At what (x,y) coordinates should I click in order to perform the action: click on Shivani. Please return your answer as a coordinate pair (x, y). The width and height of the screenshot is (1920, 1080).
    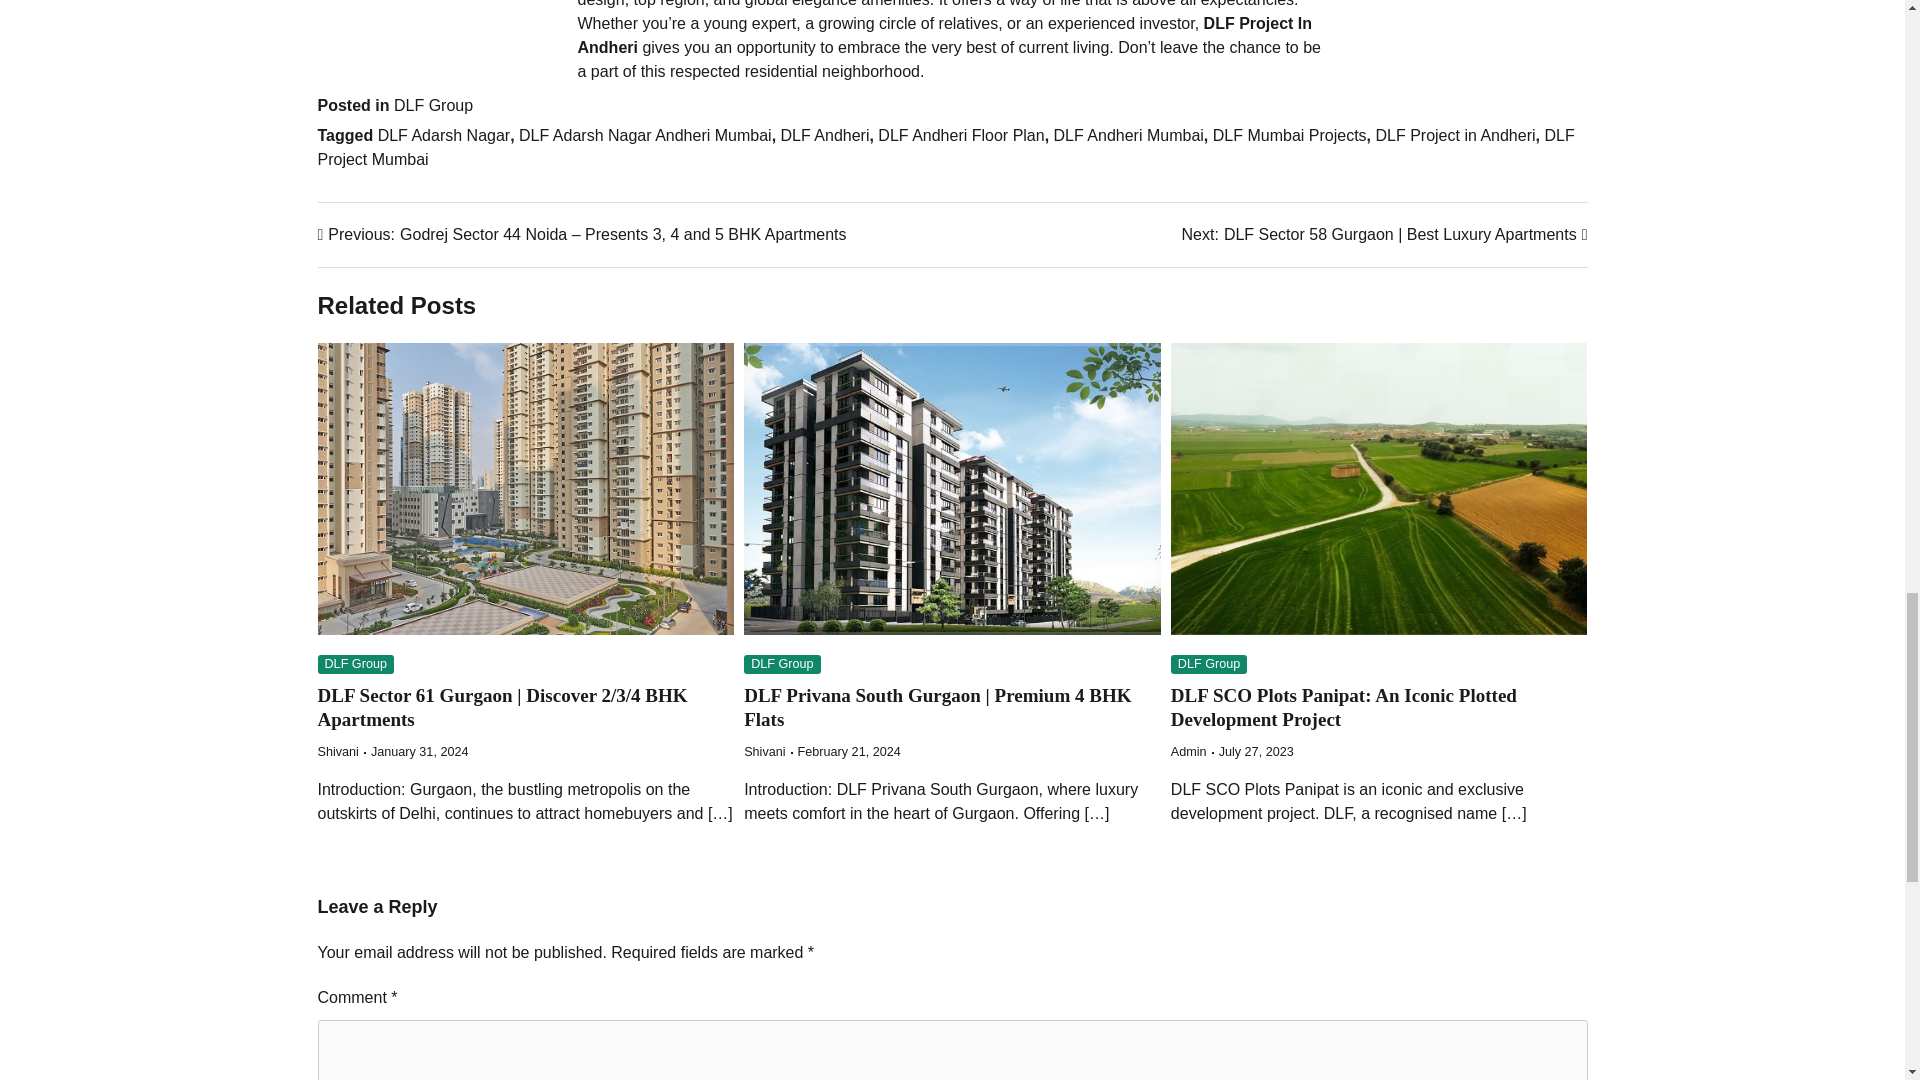
    Looking at the image, I should click on (338, 752).